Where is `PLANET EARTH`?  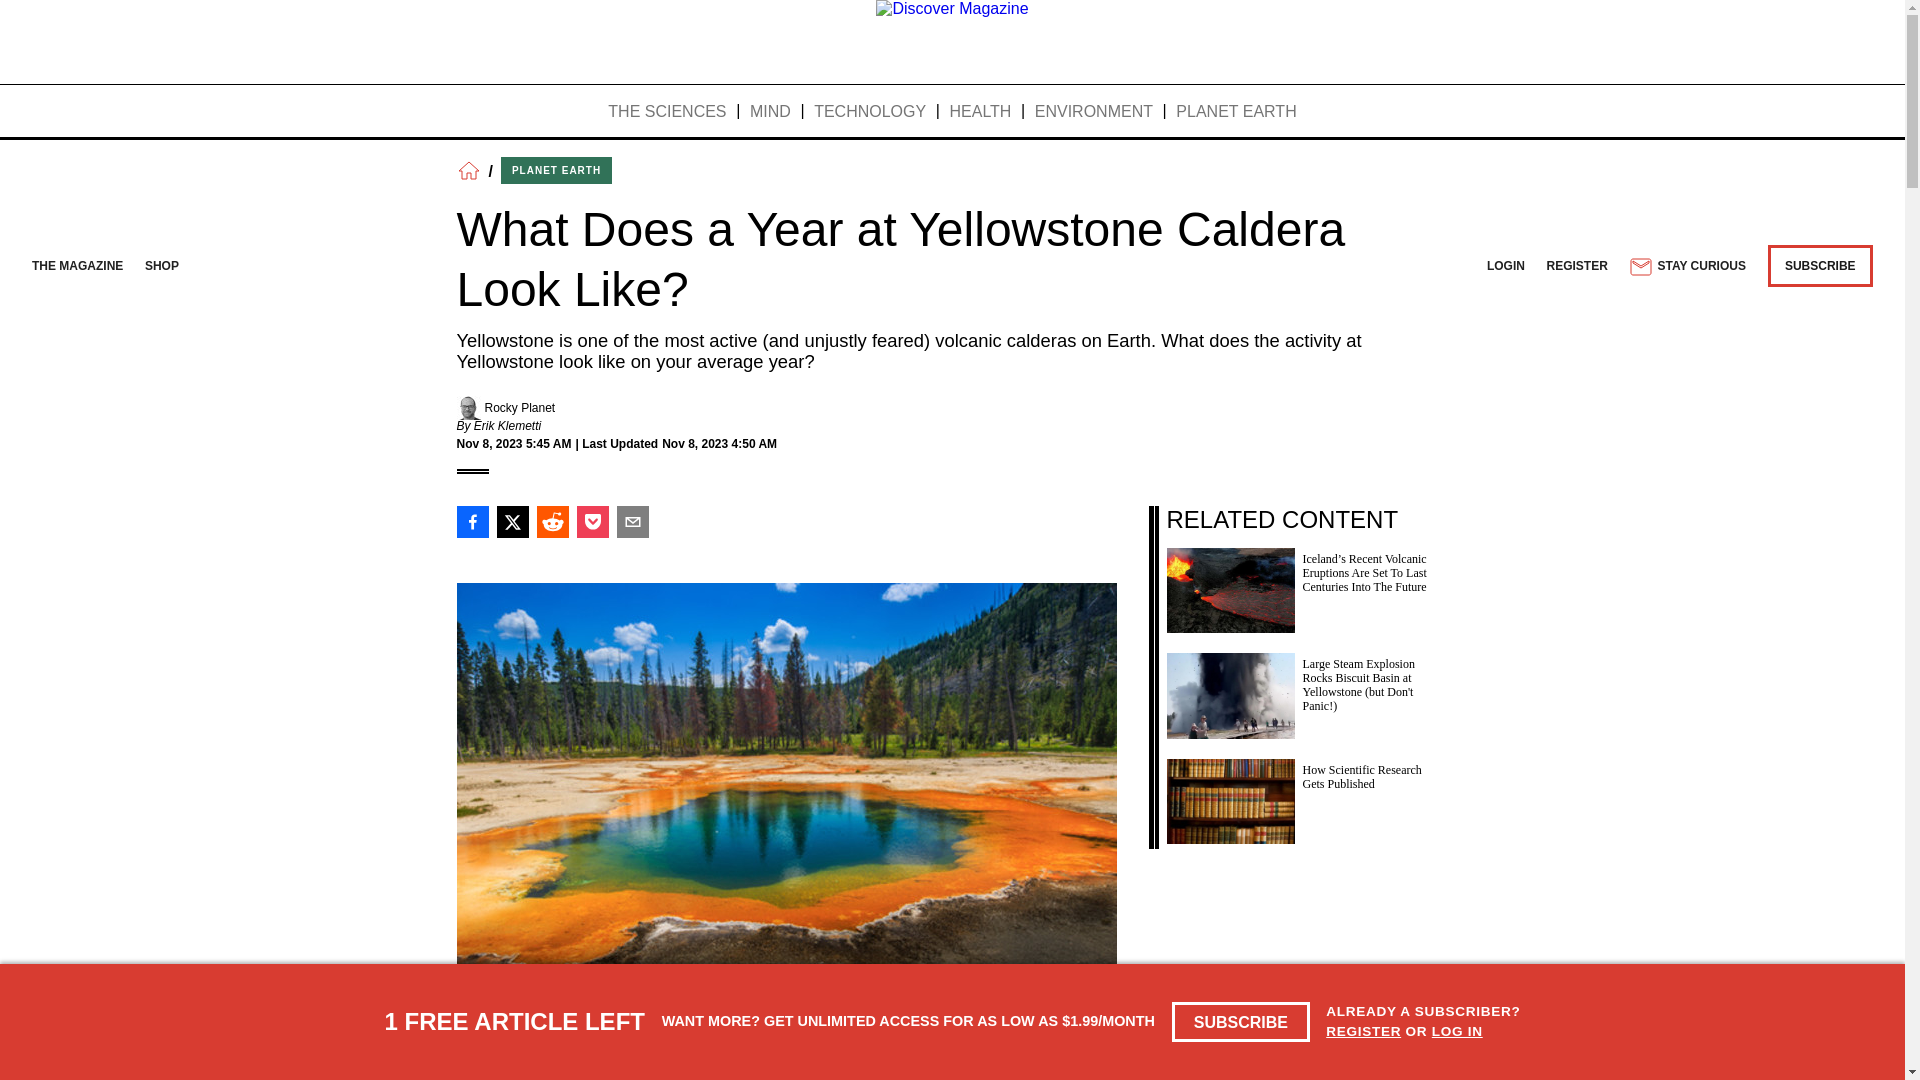 PLANET EARTH is located at coordinates (556, 170).